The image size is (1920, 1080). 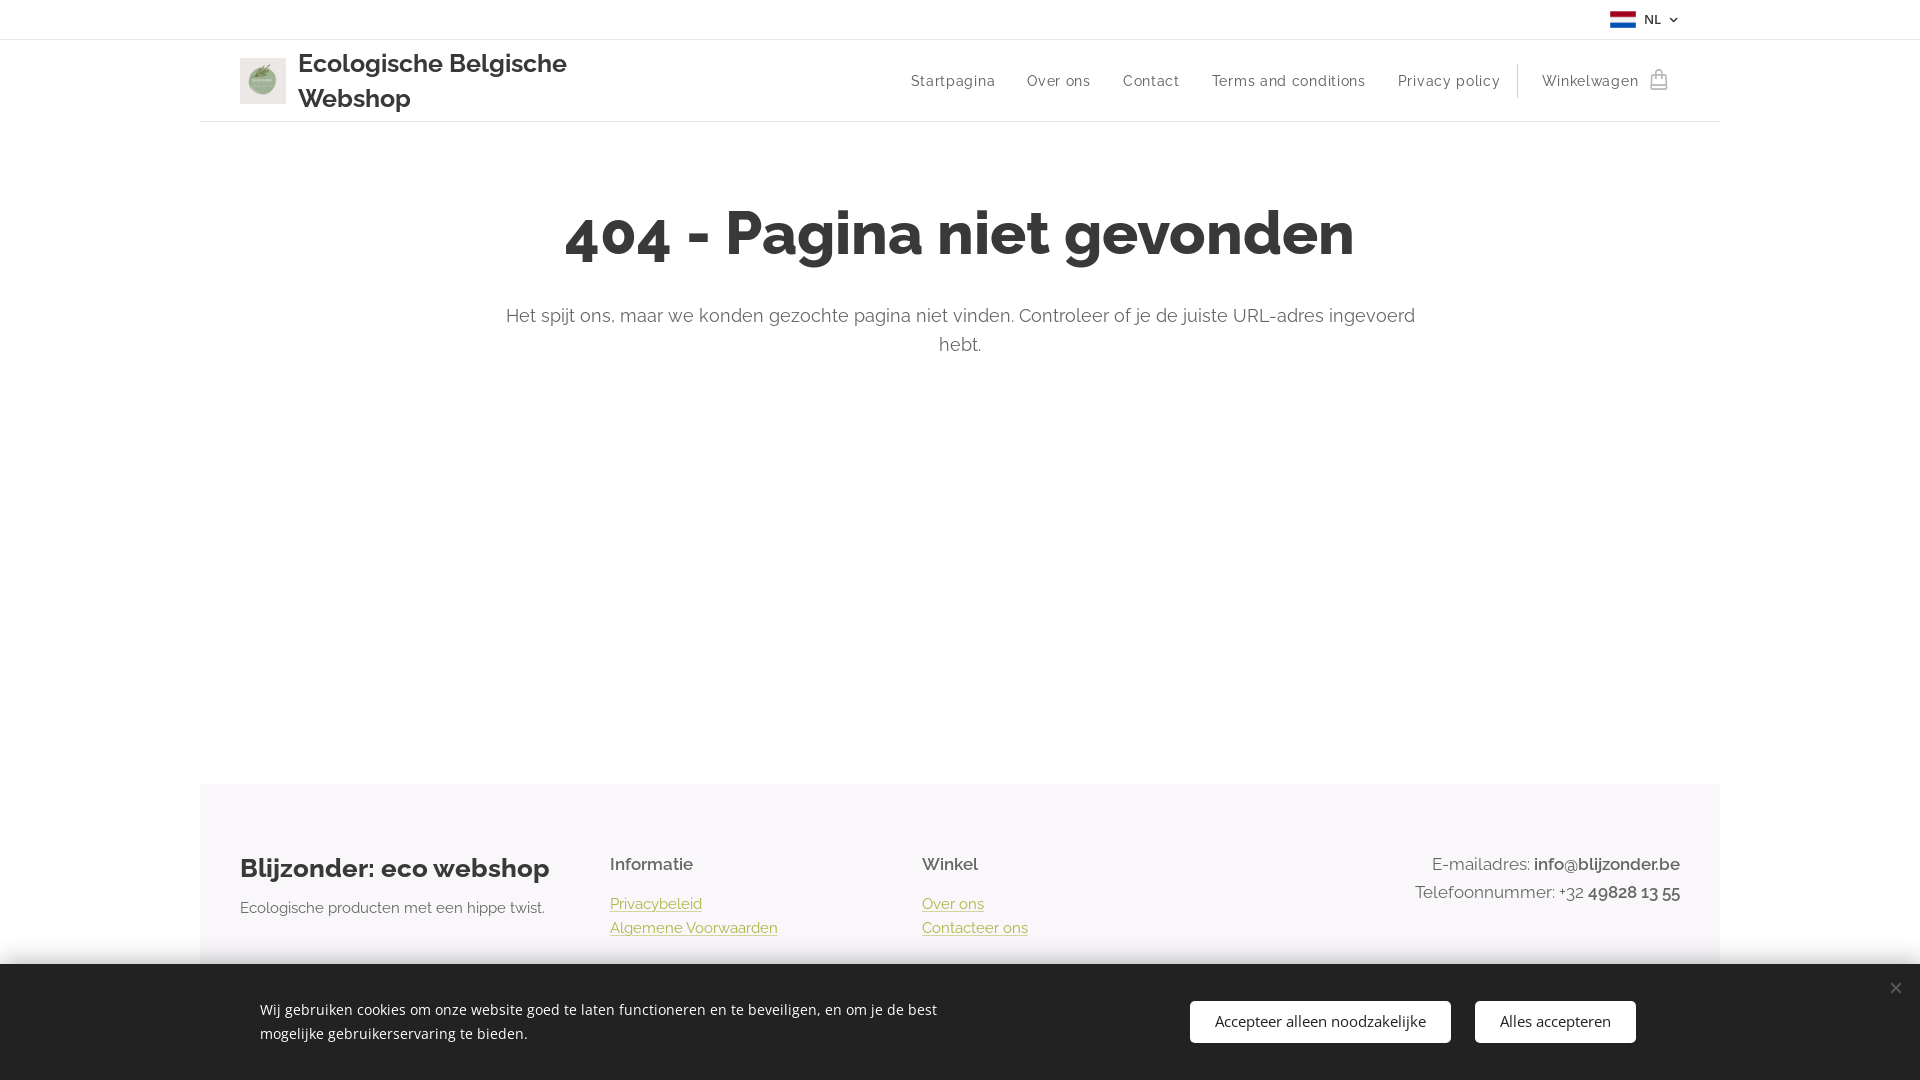 I want to click on Privacybeleid, so click(x=656, y=904).